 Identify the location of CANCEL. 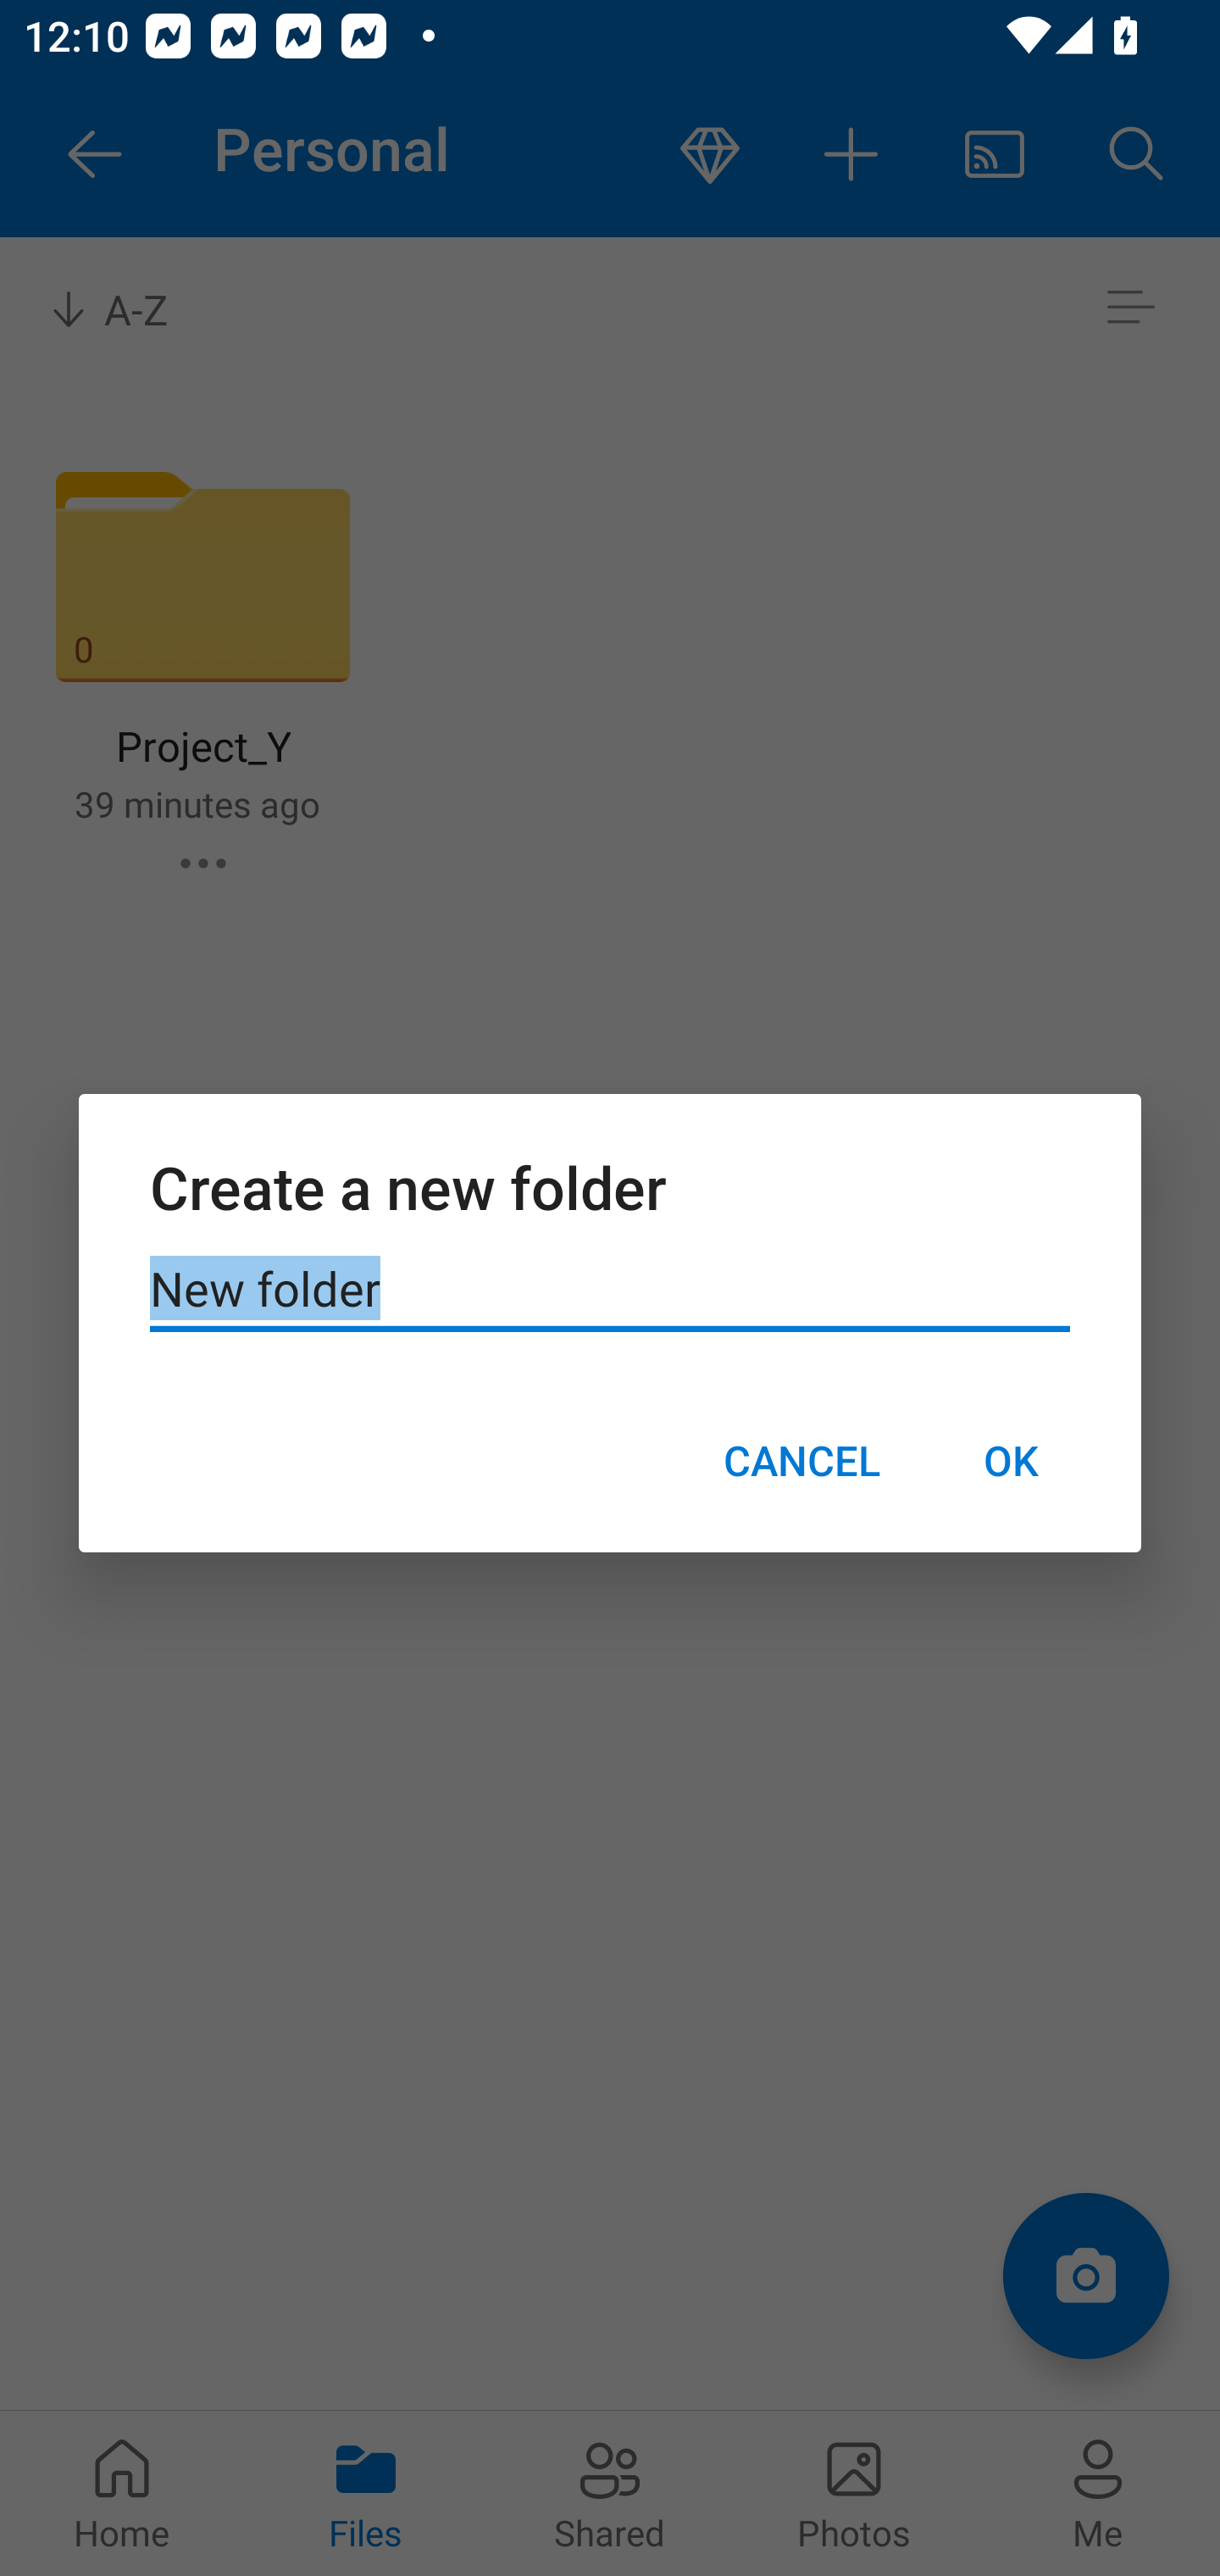
(801, 1460).